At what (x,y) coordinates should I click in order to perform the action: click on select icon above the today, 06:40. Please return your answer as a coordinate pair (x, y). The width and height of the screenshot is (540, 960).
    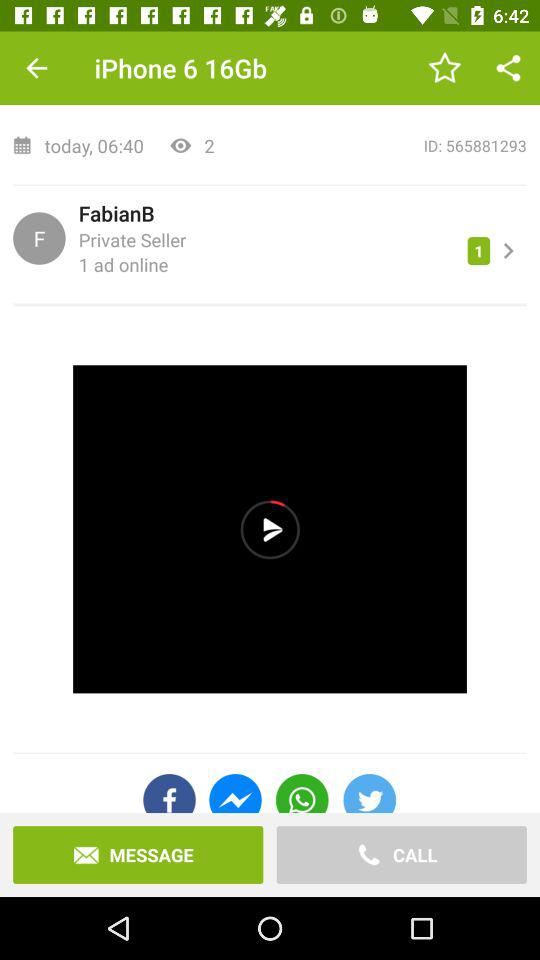
    Looking at the image, I should click on (270, 69).